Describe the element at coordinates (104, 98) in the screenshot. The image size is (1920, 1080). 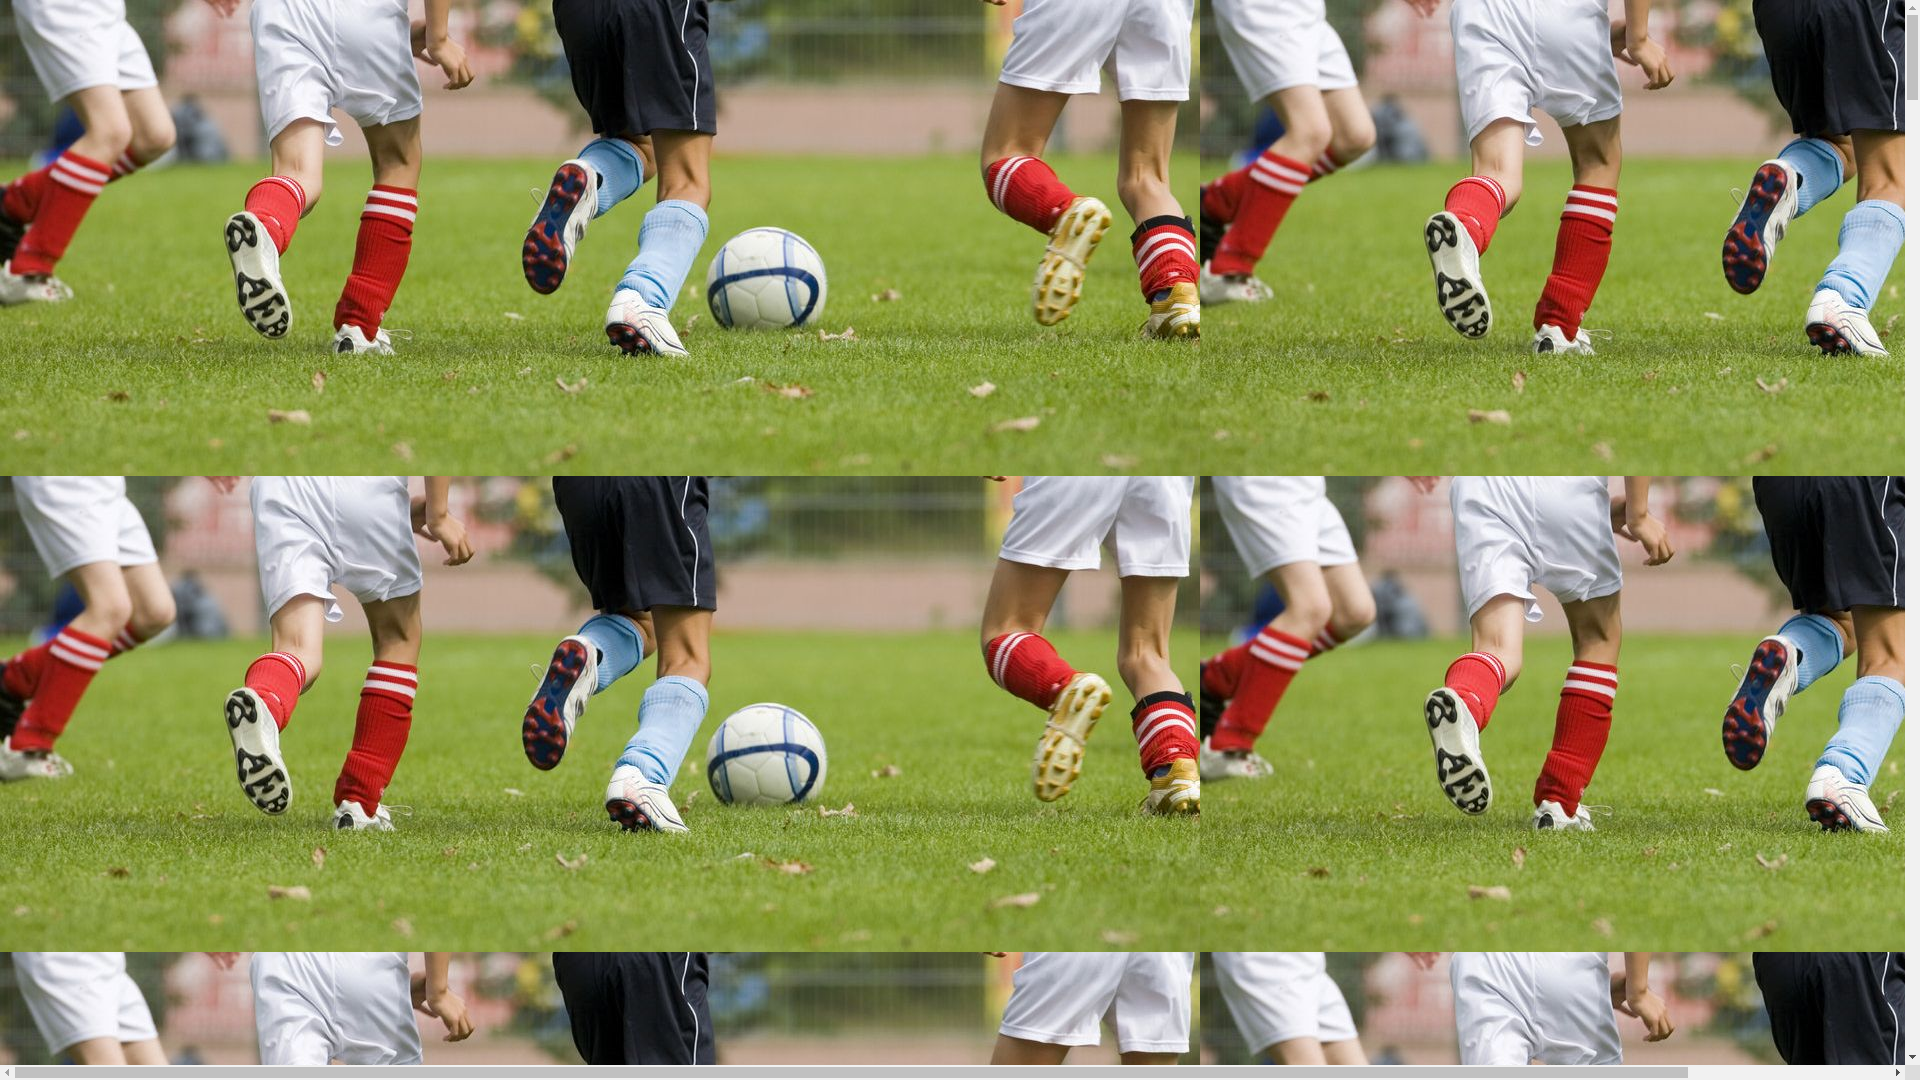
I see `Trainer` at that location.